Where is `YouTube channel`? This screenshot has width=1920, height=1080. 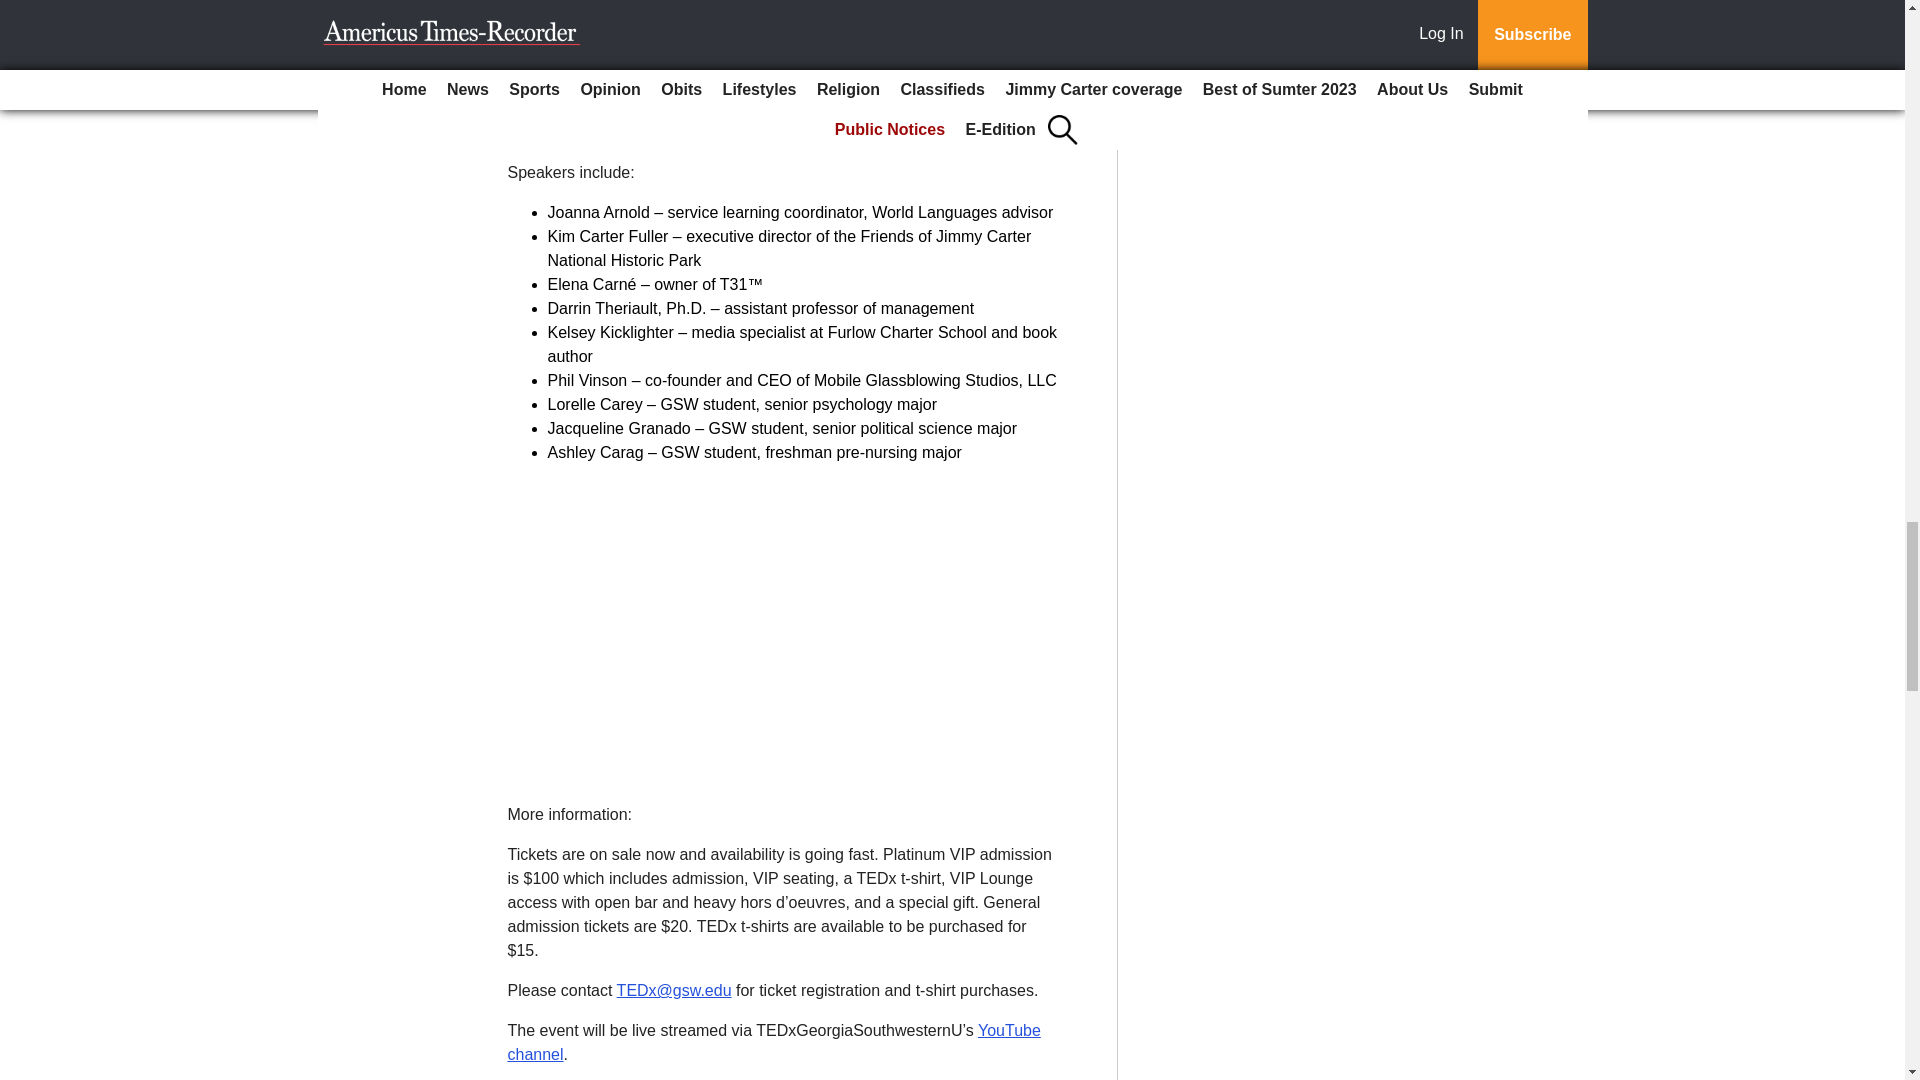 YouTube channel is located at coordinates (774, 1042).